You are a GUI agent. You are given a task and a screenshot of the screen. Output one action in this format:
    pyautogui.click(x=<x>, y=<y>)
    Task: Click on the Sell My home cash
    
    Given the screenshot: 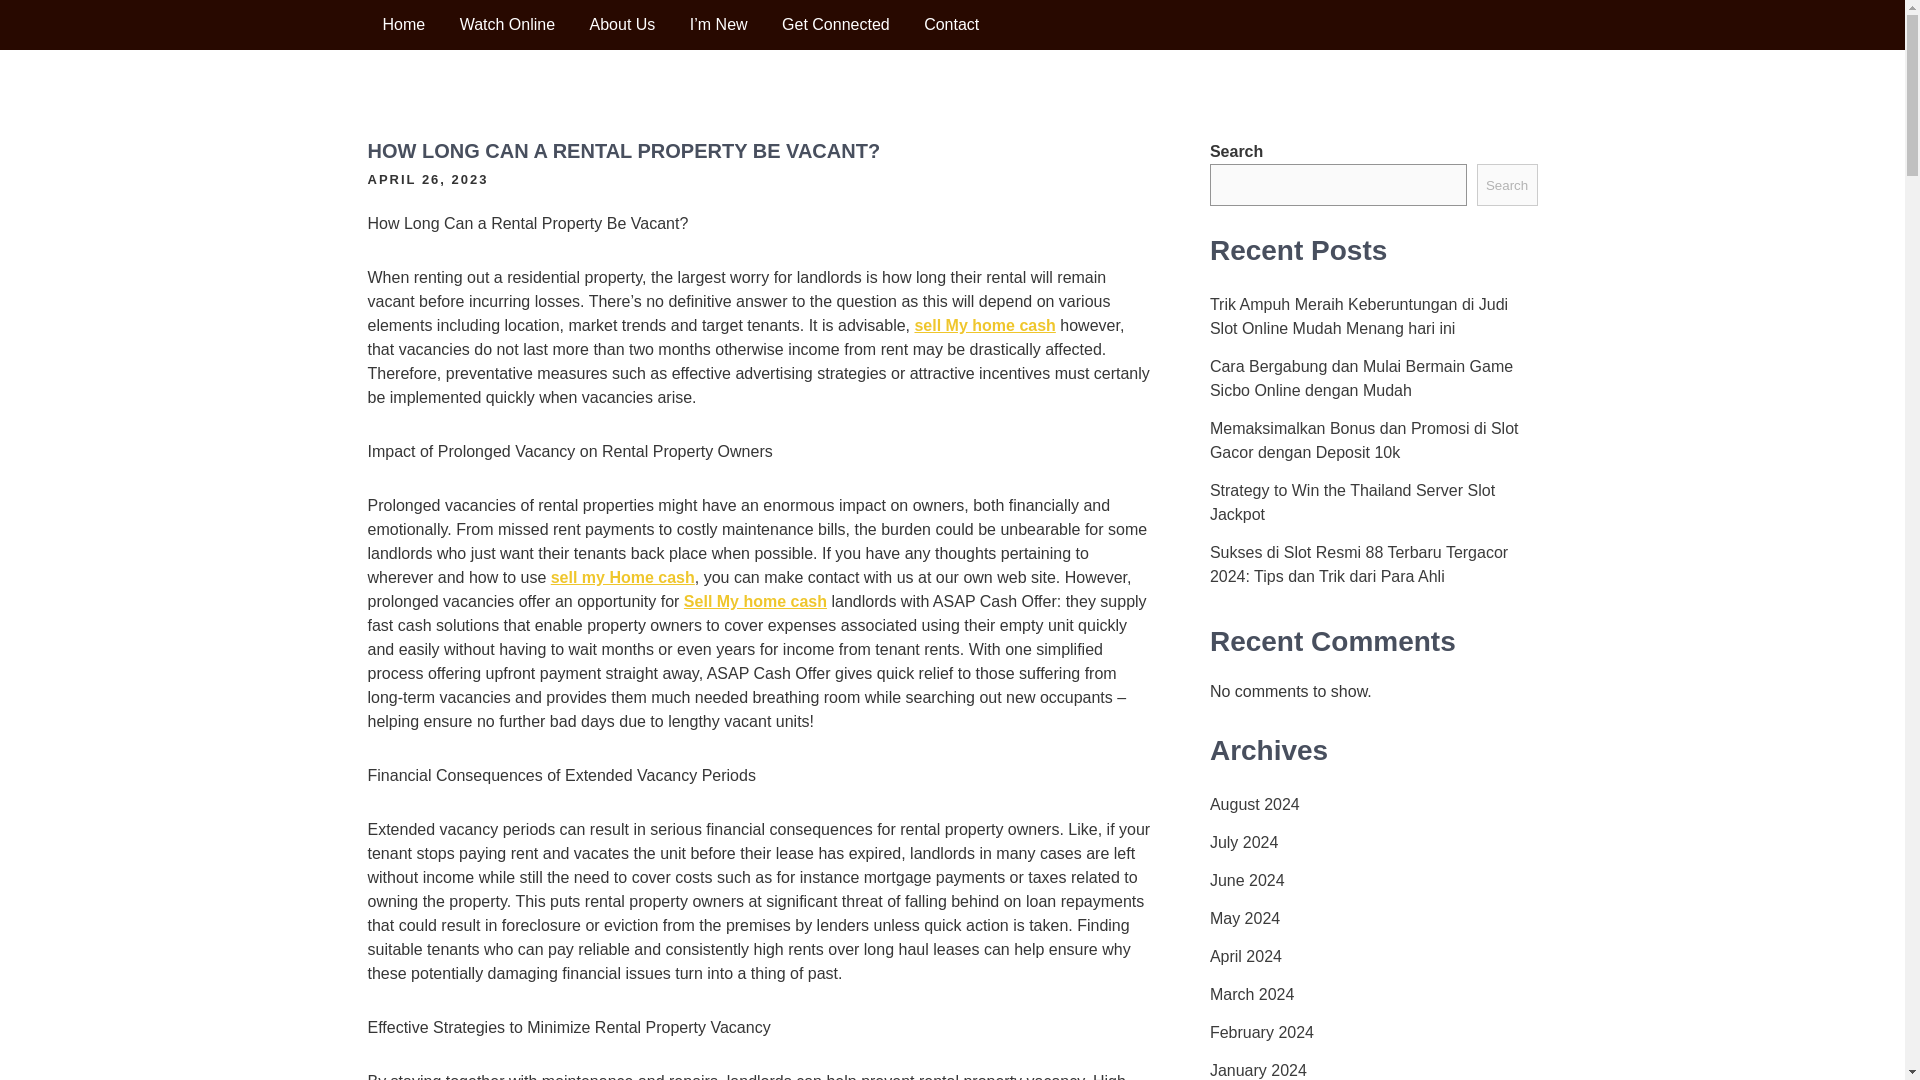 What is the action you would take?
    pyautogui.click(x=755, y=601)
    